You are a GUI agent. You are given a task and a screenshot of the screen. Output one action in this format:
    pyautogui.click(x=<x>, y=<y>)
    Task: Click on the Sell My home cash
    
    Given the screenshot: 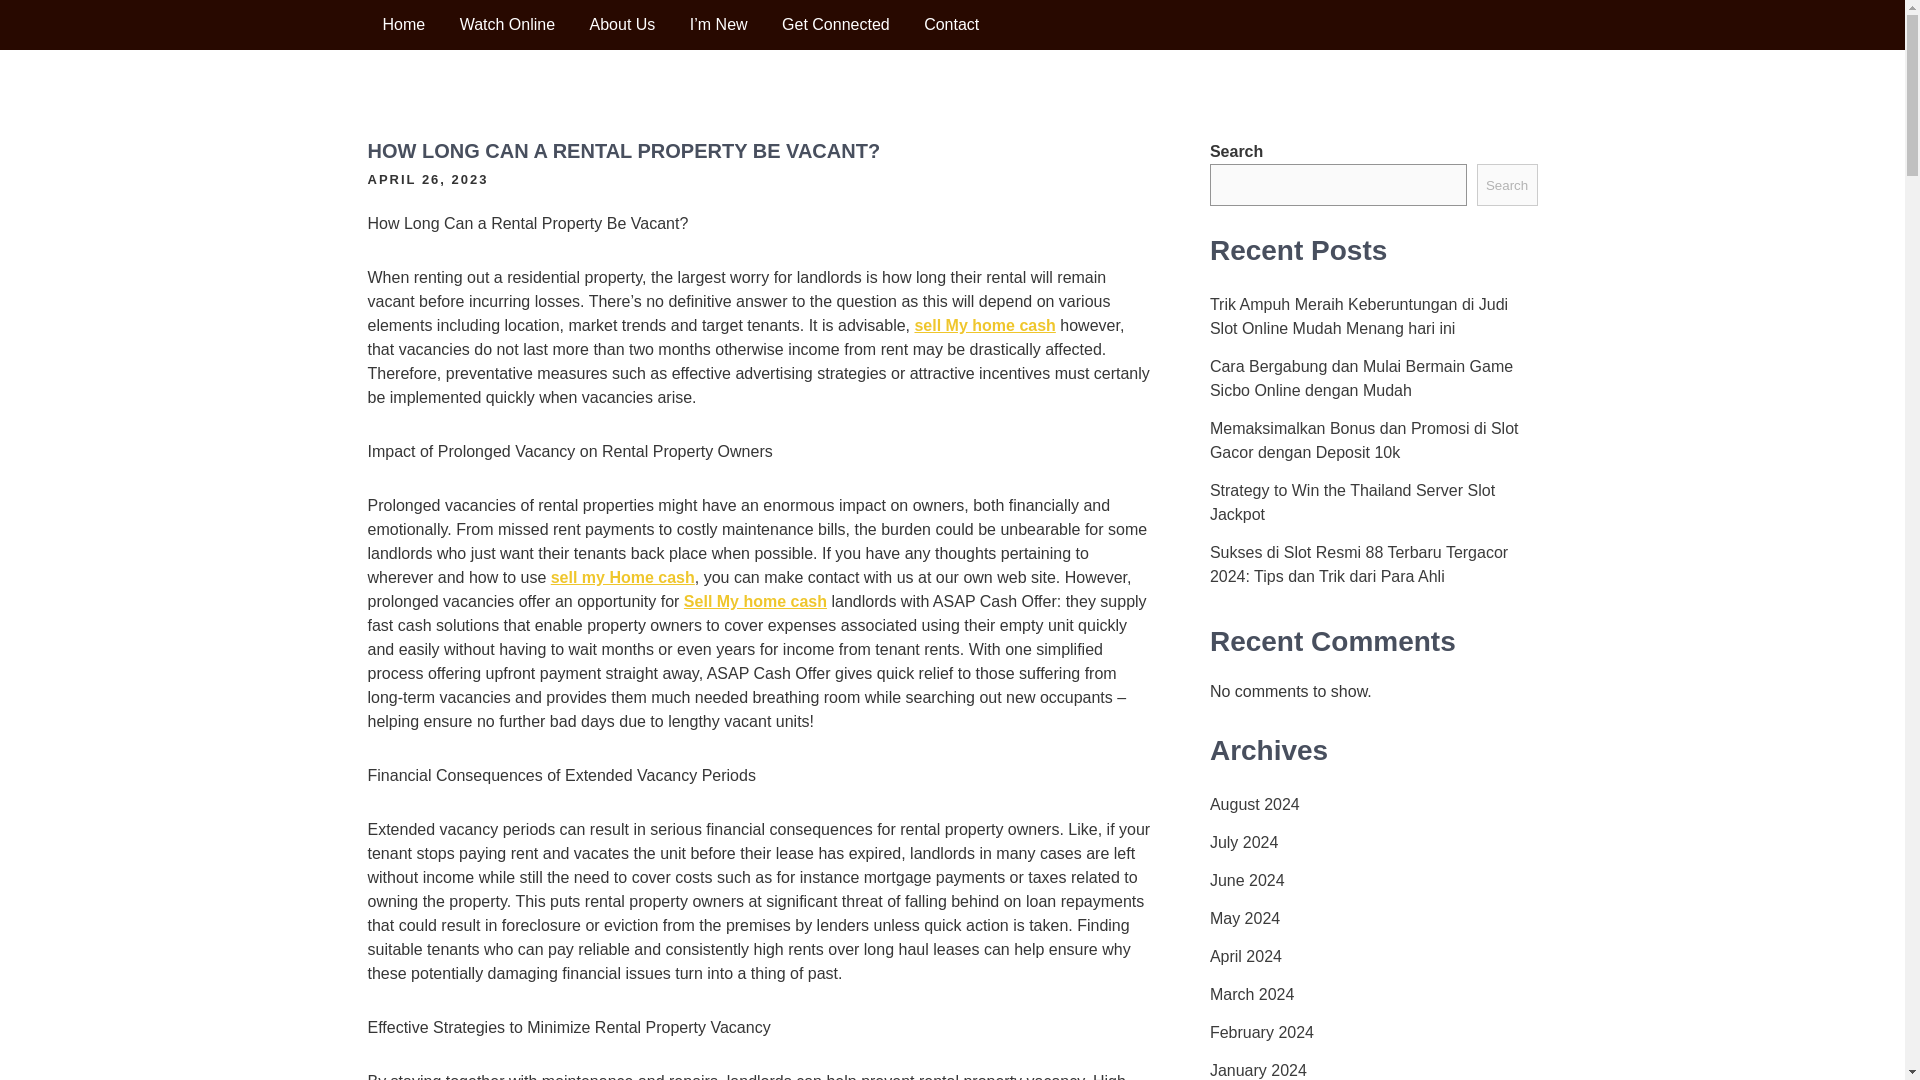 What is the action you would take?
    pyautogui.click(x=755, y=601)
    